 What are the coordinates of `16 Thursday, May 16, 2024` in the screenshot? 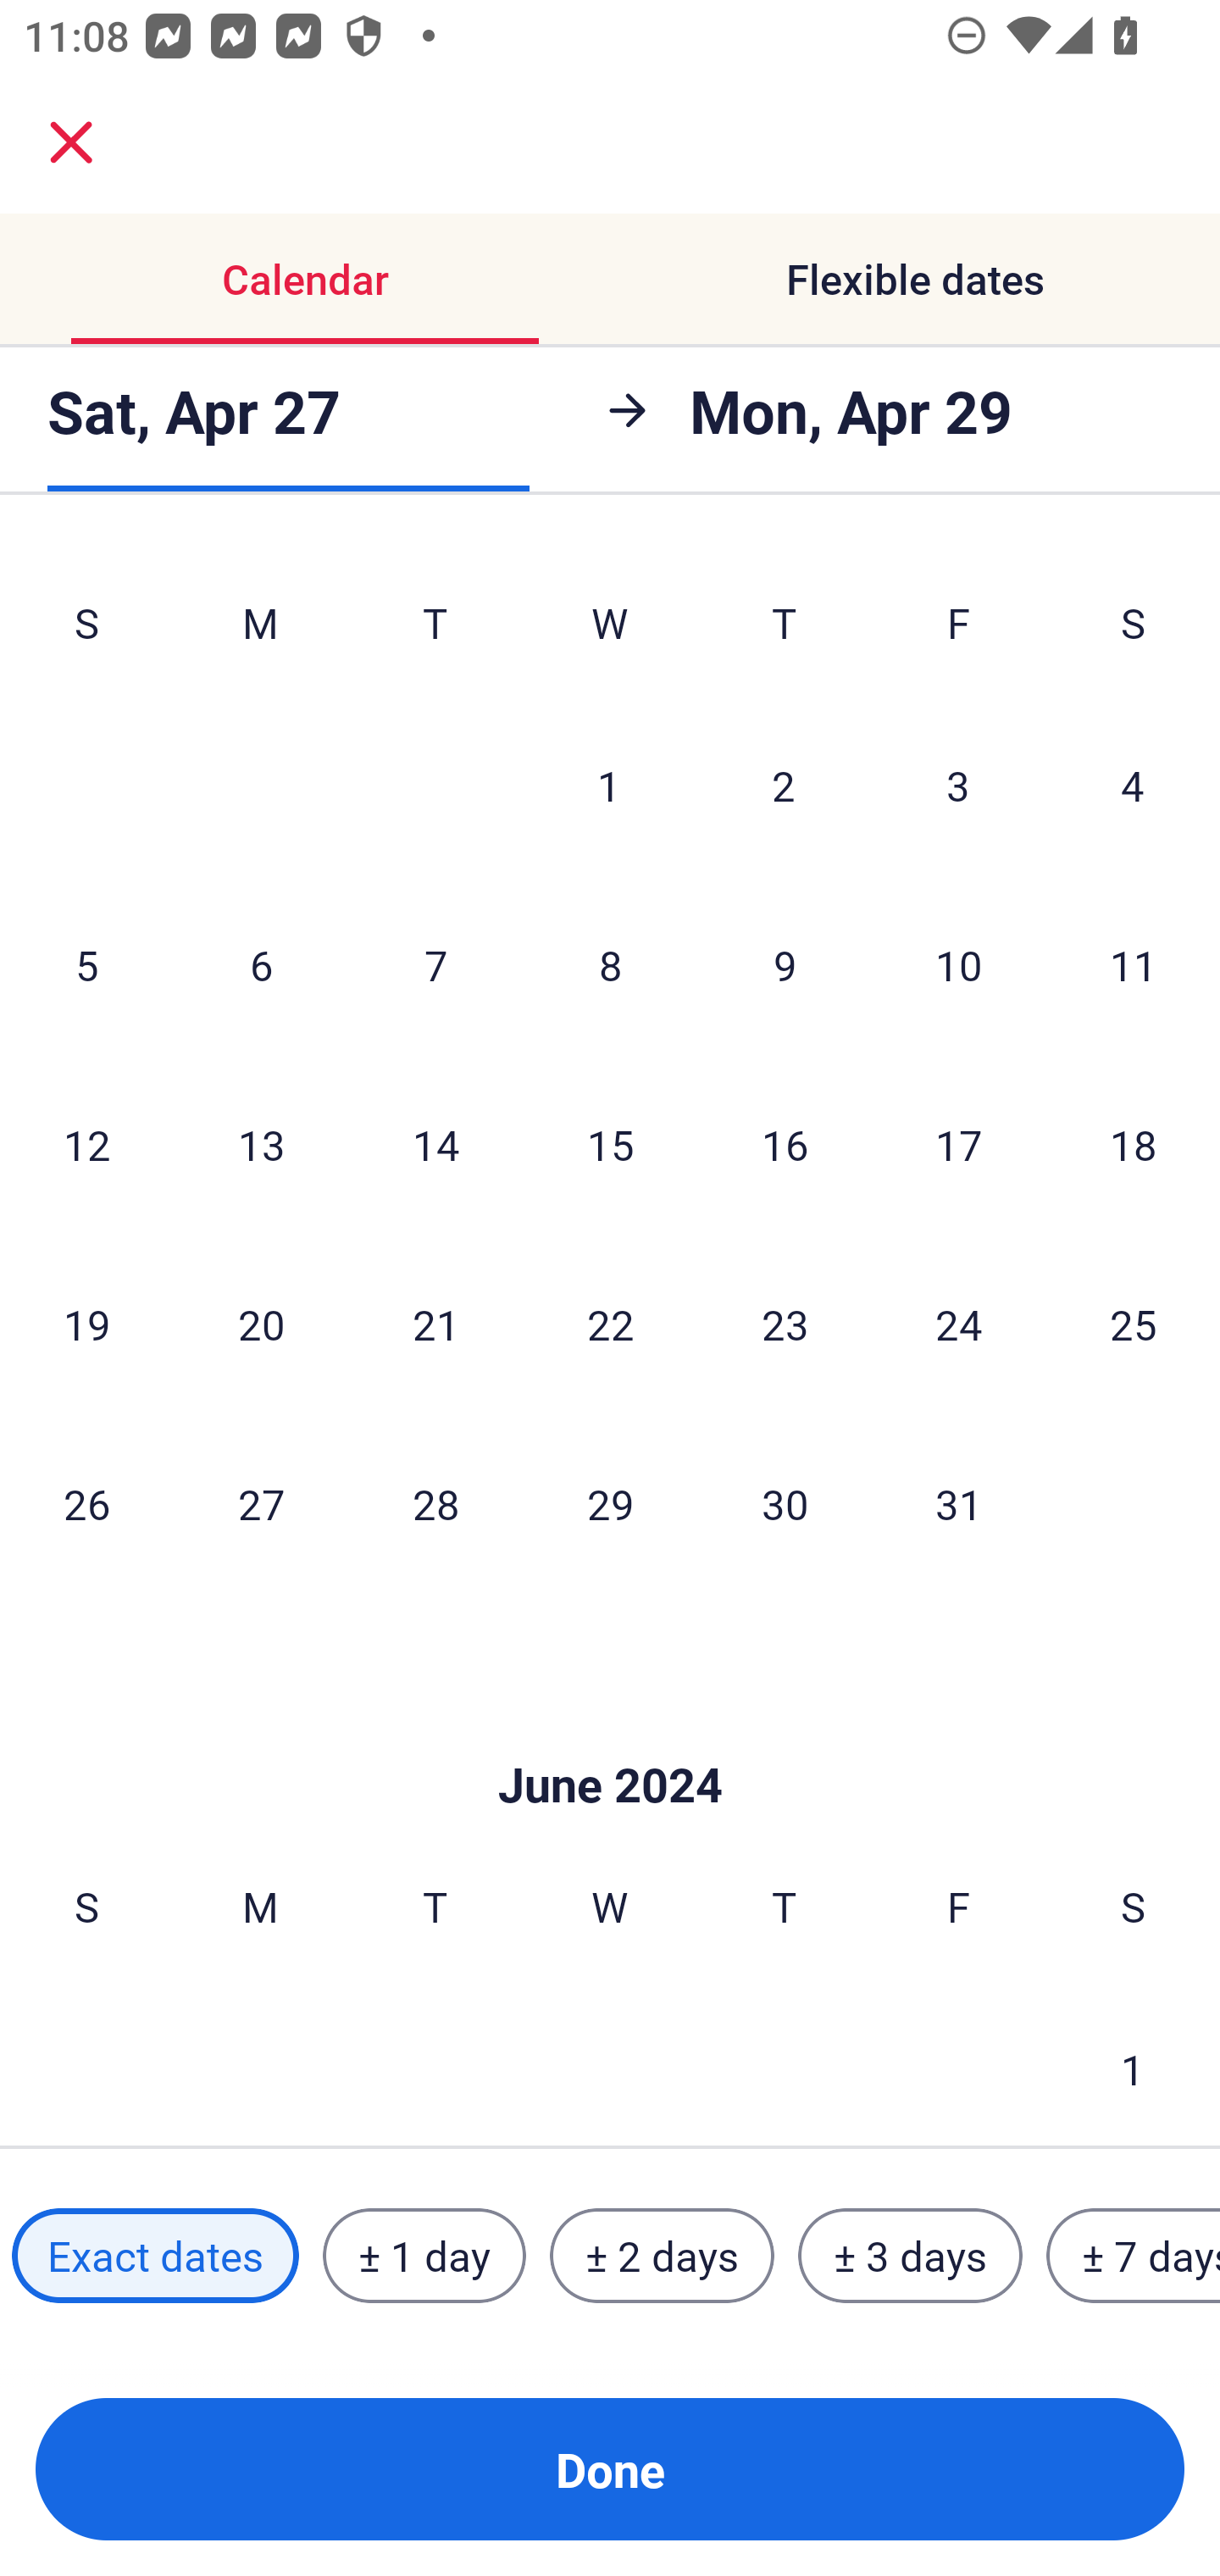 It's located at (785, 1145).